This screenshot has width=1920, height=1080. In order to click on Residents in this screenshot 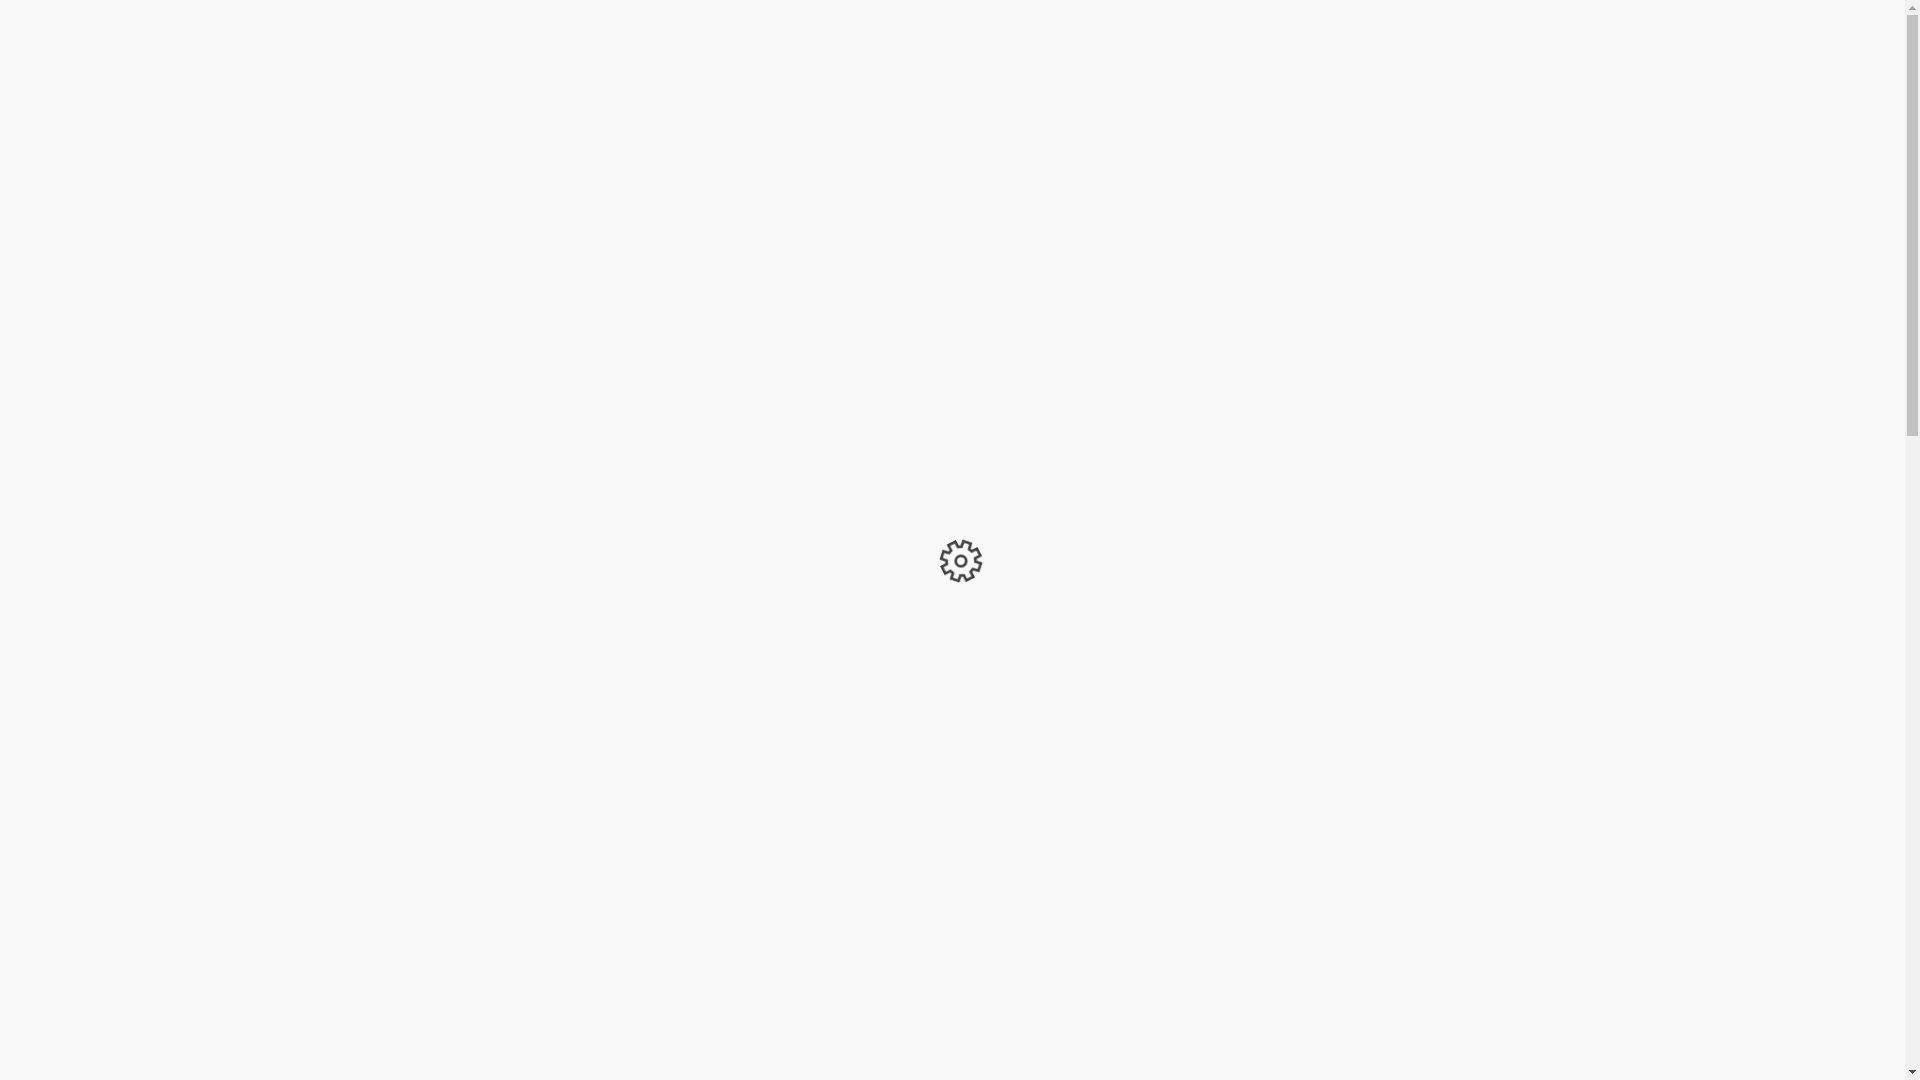, I will do `click(1679, 31)`.